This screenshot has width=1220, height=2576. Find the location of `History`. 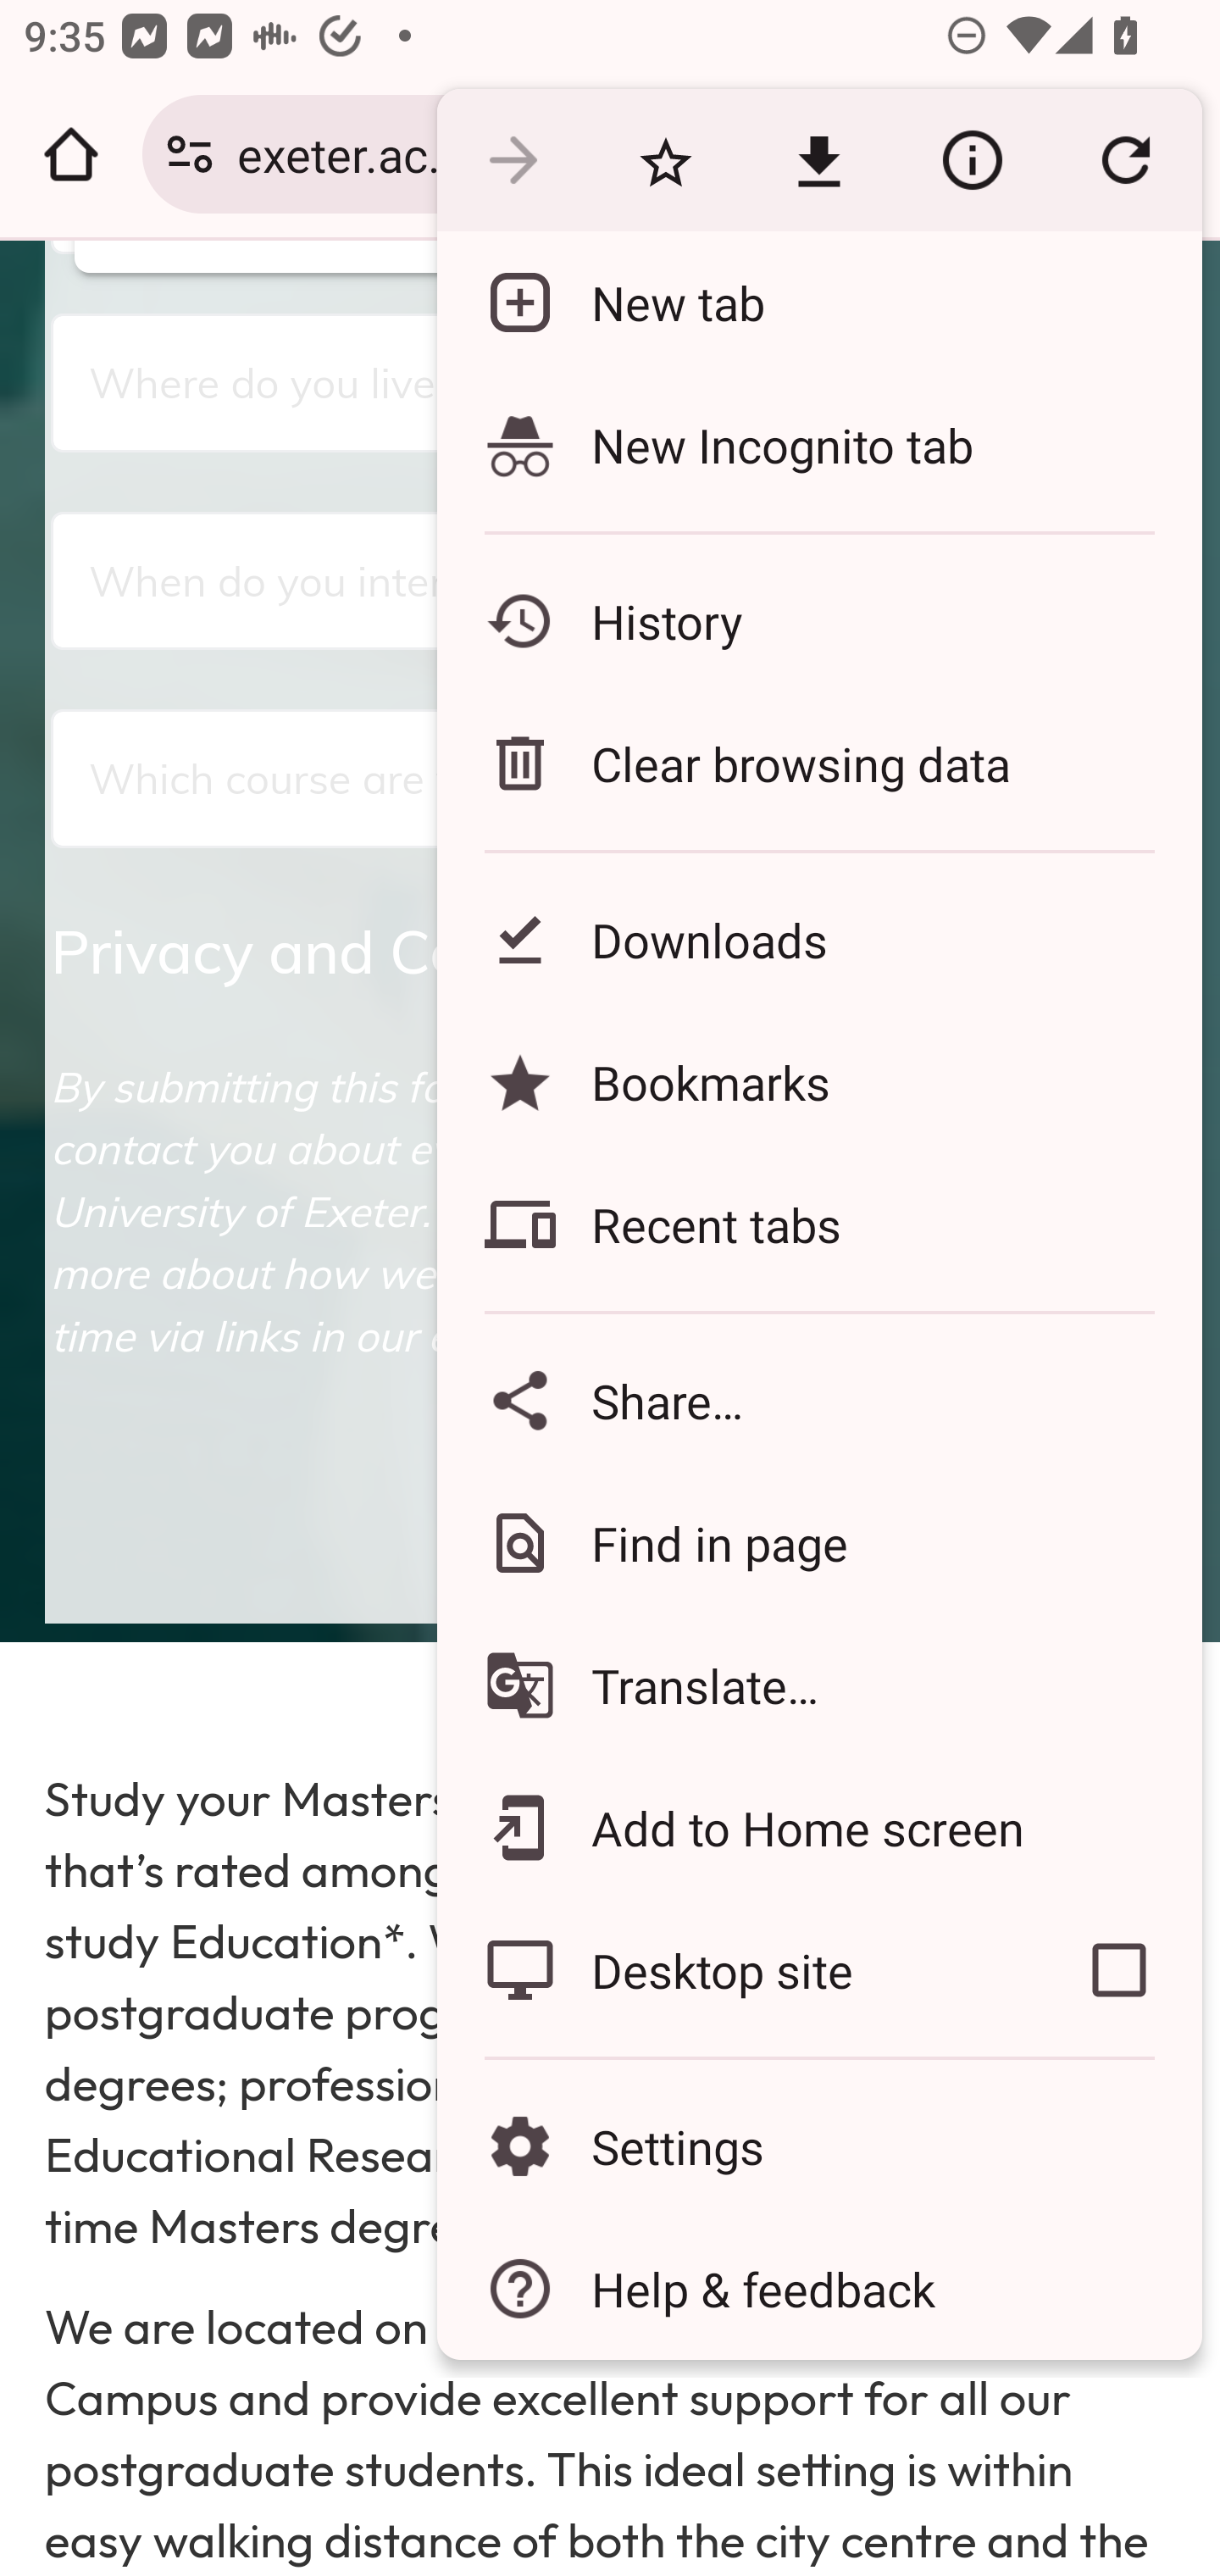

History is located at coordinates (818, 620).